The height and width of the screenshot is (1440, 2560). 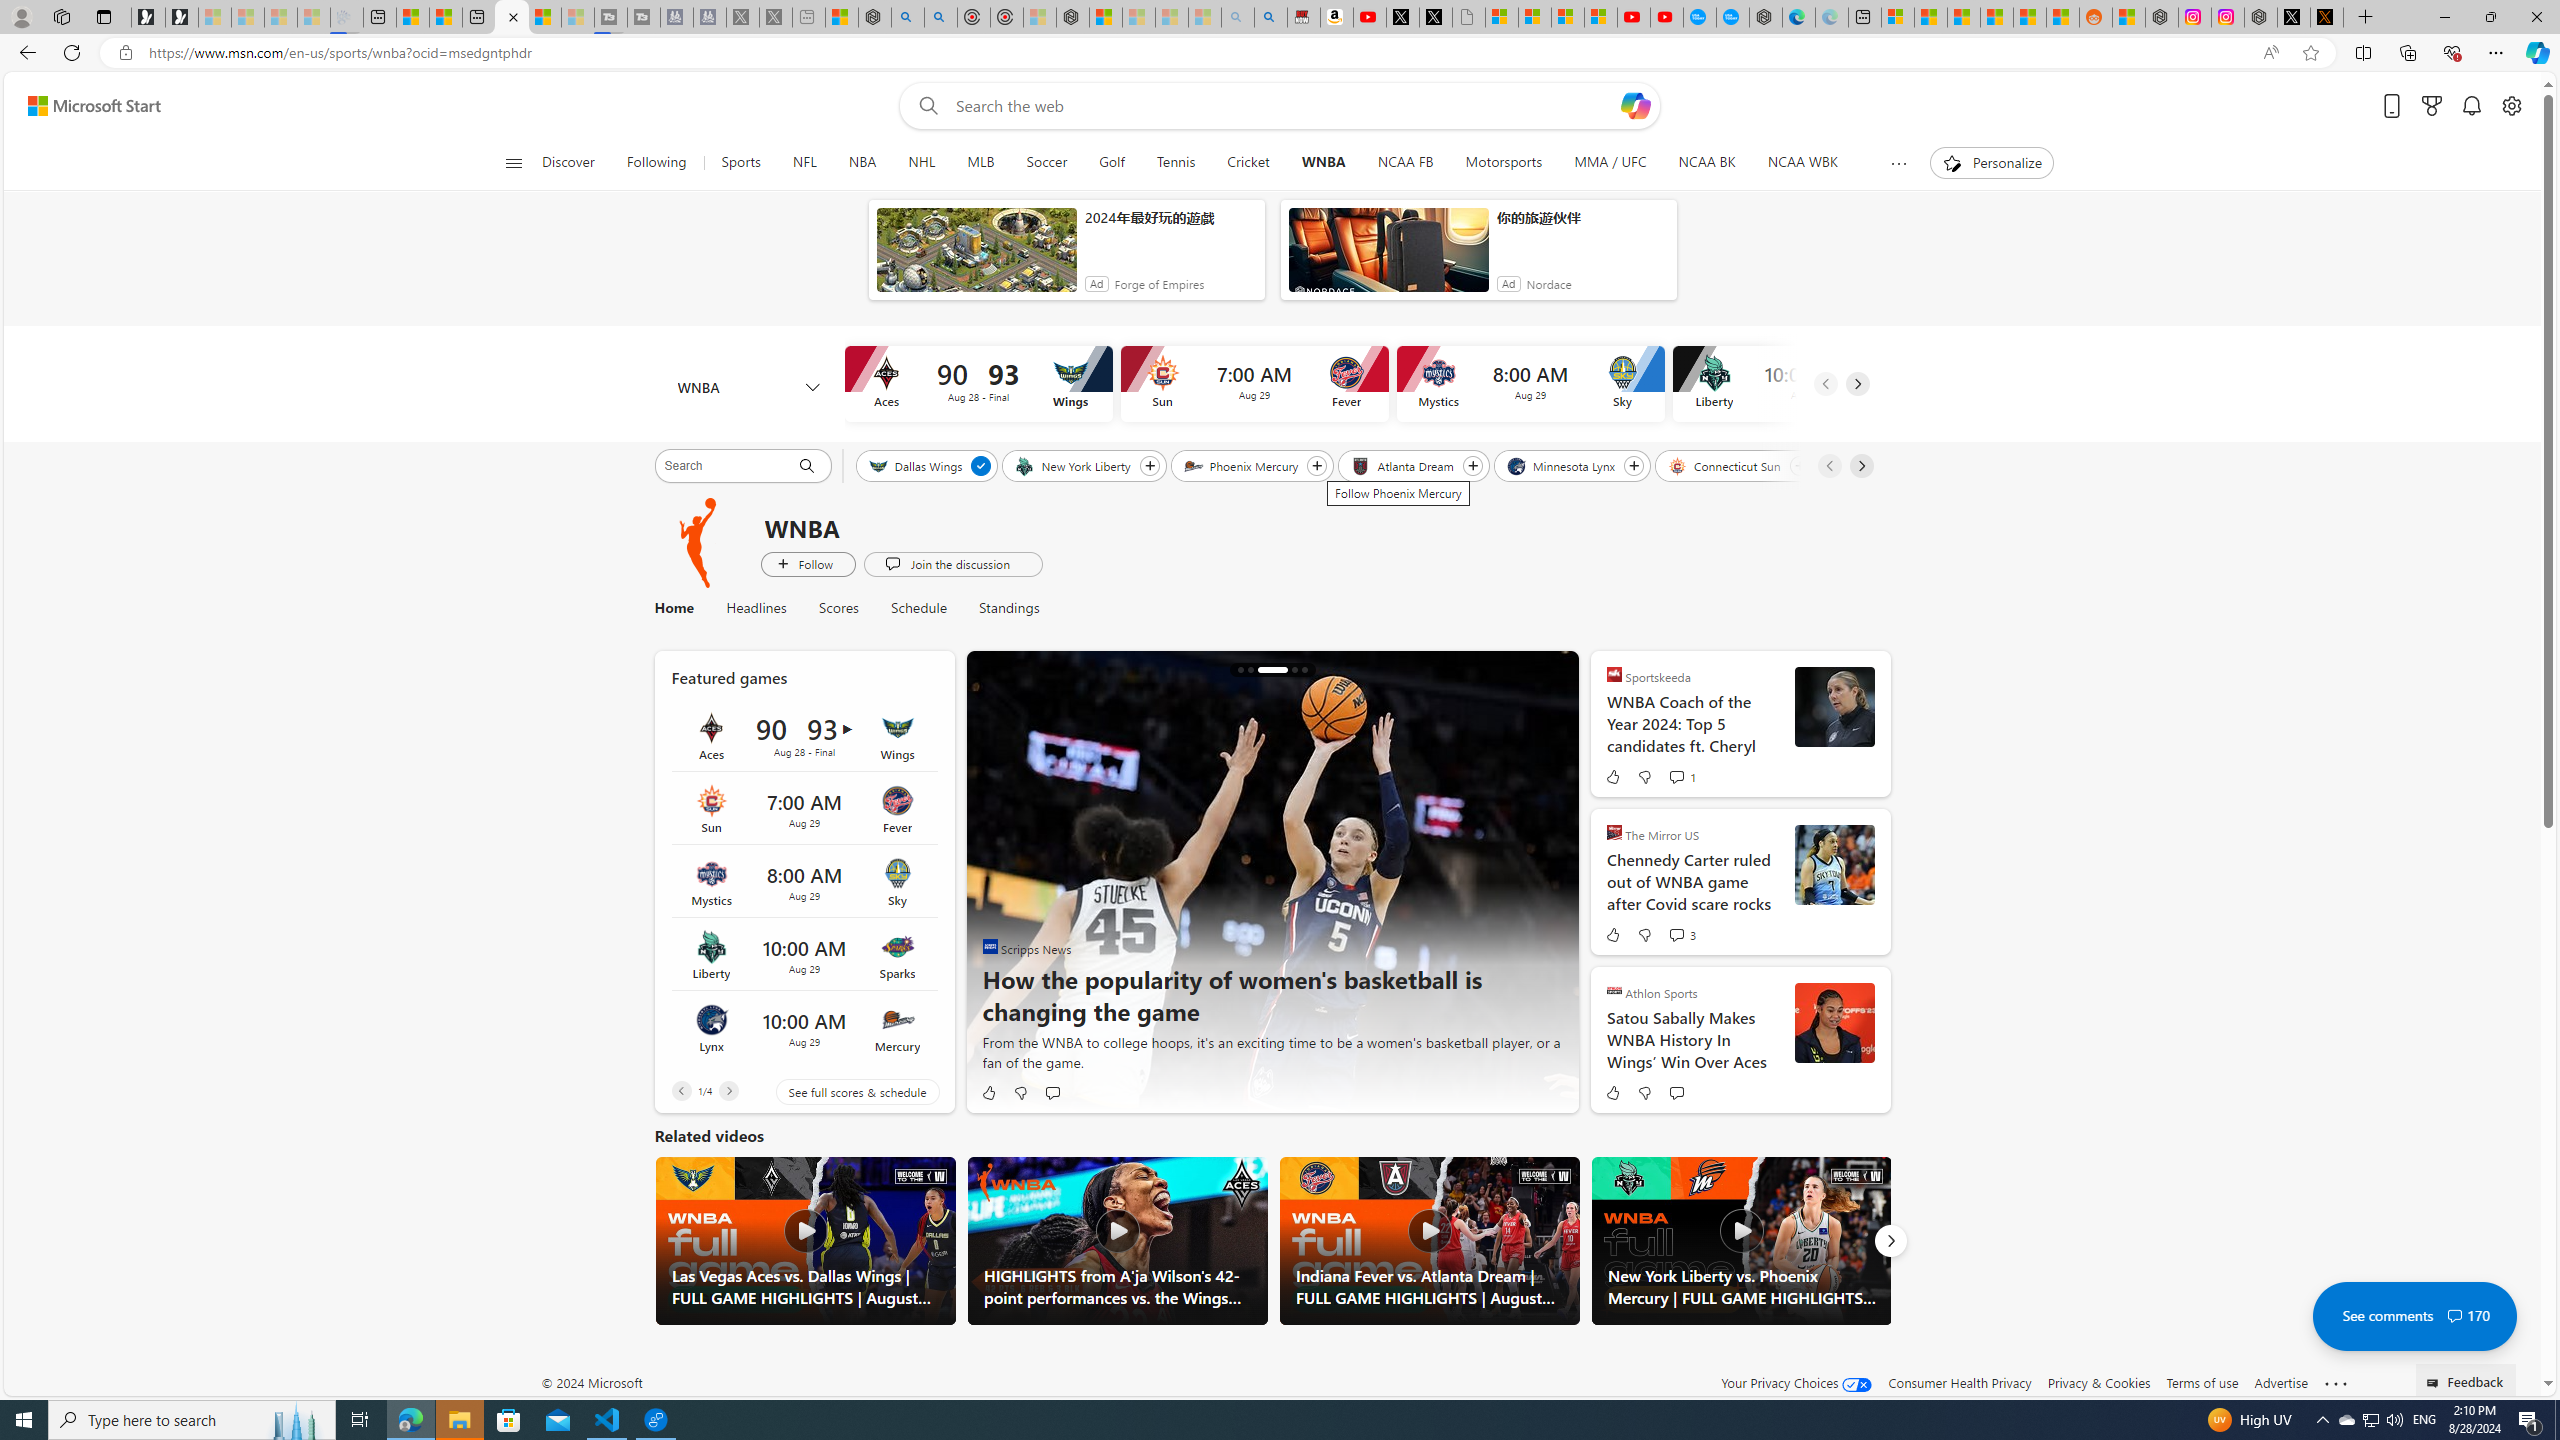 I want to click on Home, so click(x=672, y=608).